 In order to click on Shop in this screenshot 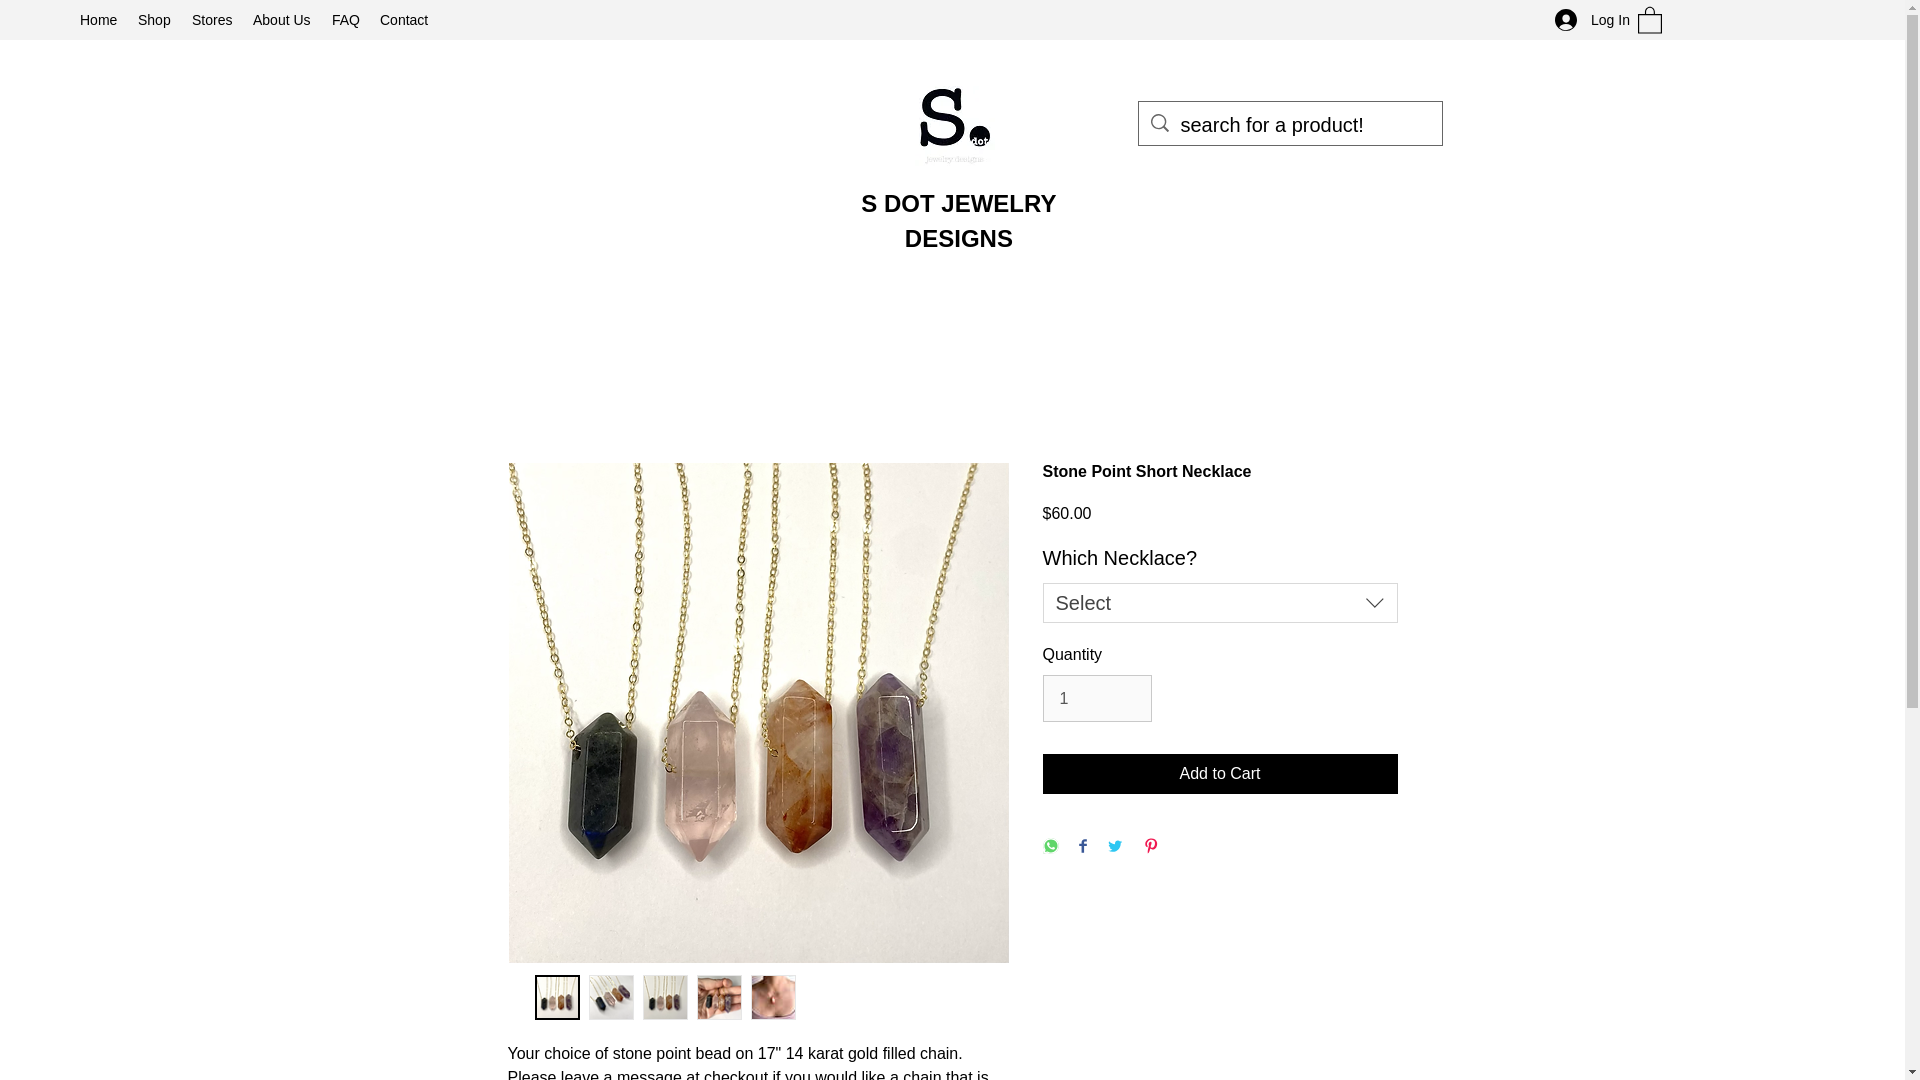, I will do `click(155, 20)`.